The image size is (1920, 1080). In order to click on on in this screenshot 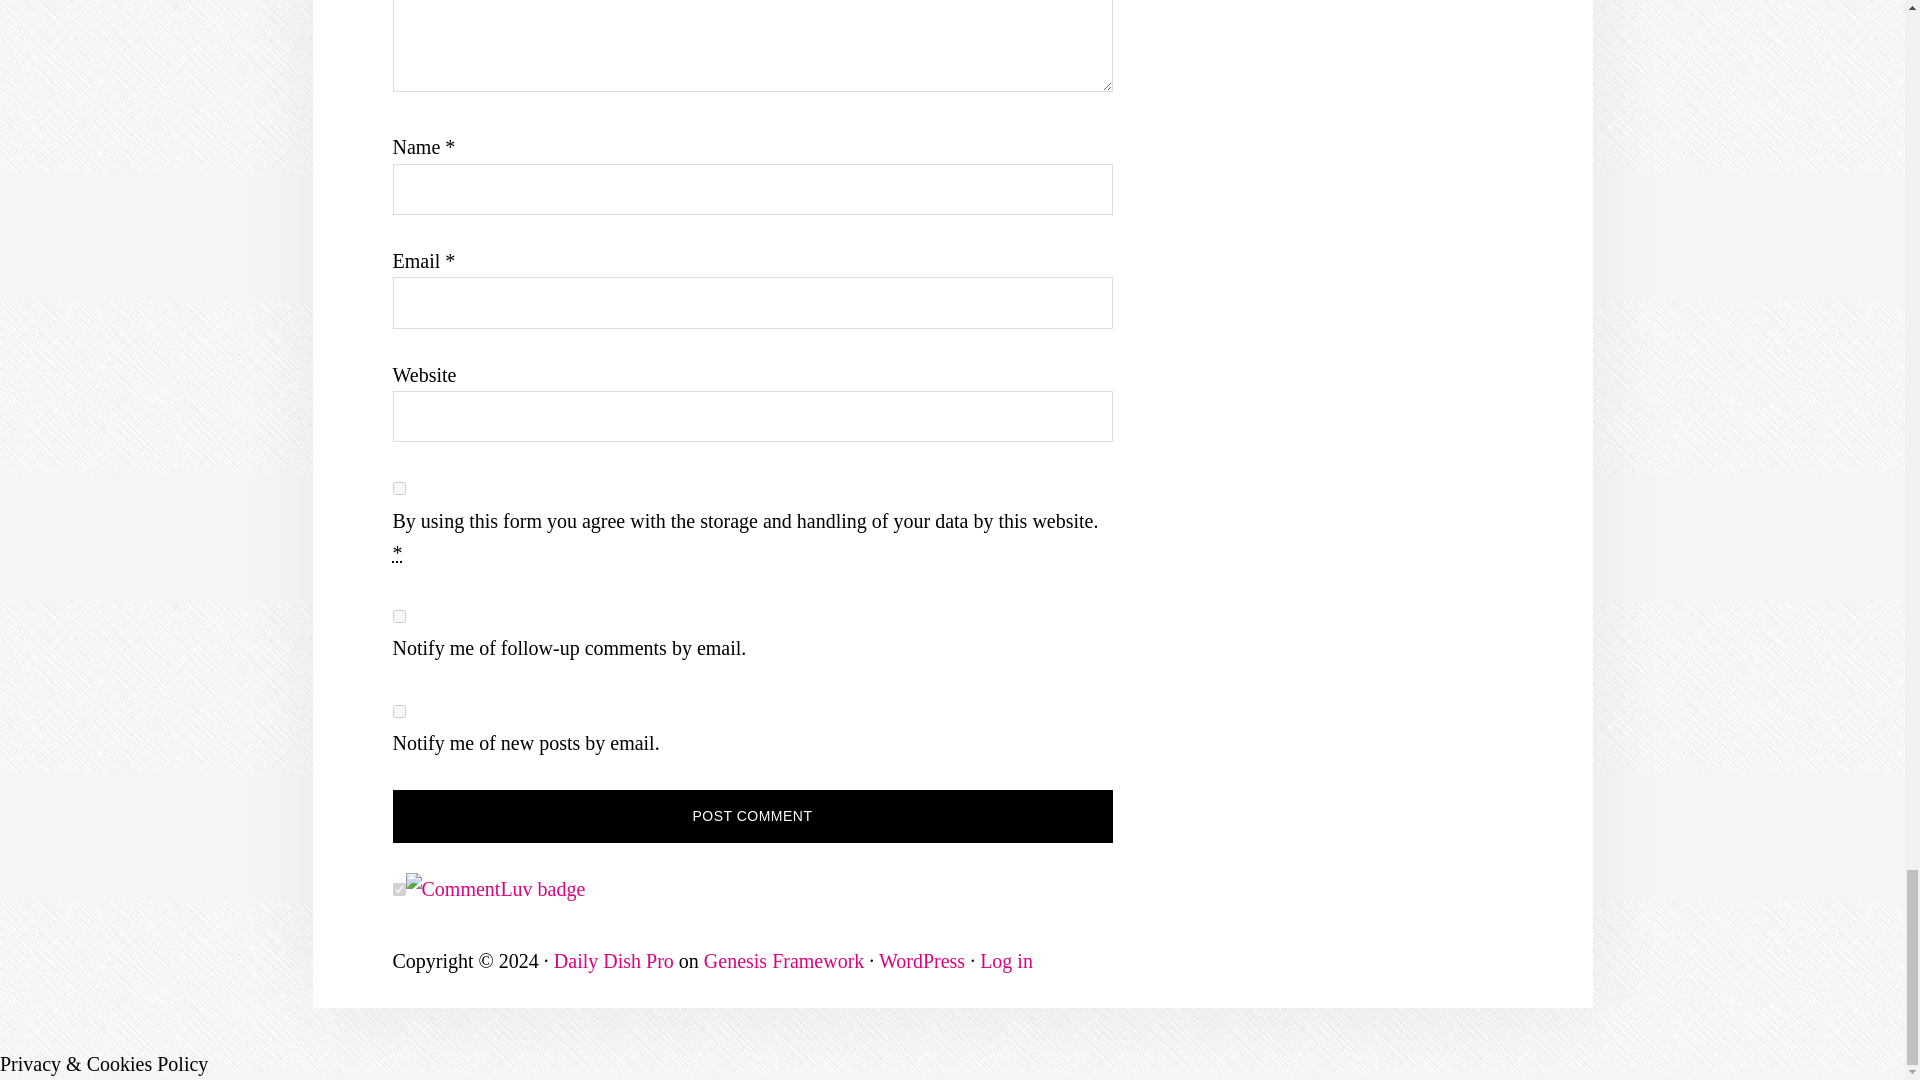, I will do `click(398, 890)`.